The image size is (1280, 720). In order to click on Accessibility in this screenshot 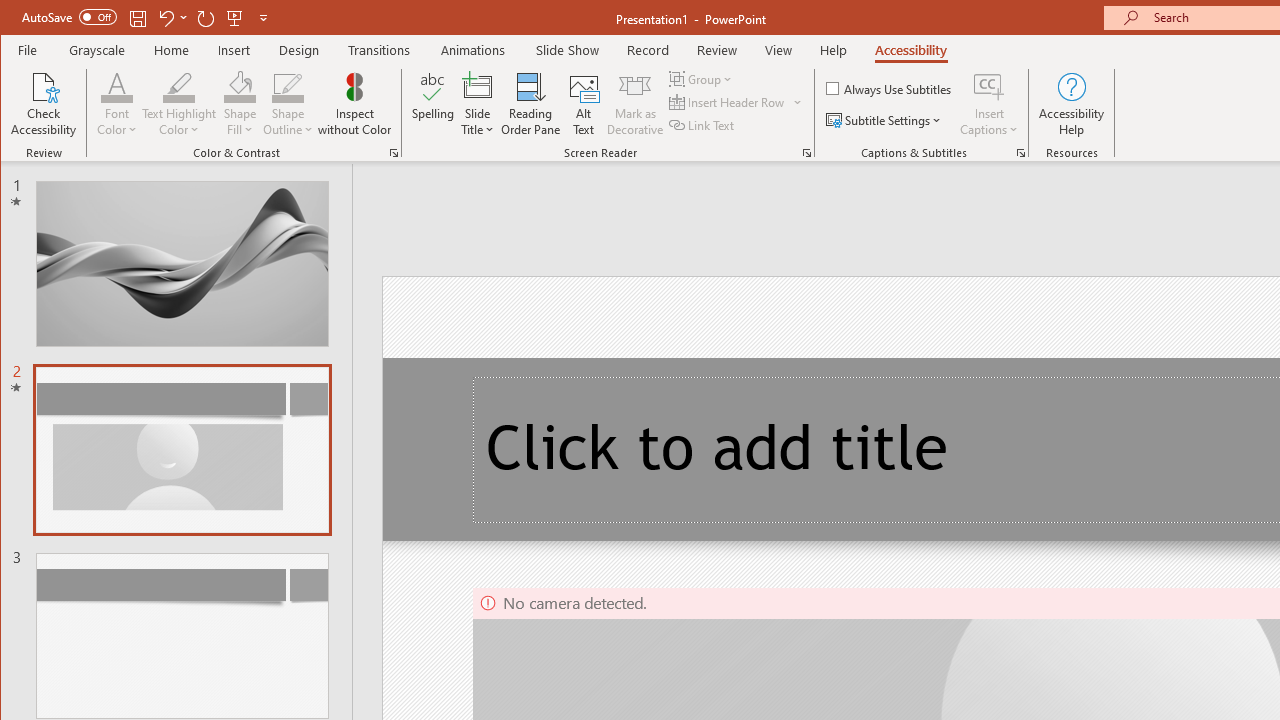, I will do `click(910, 50)`.